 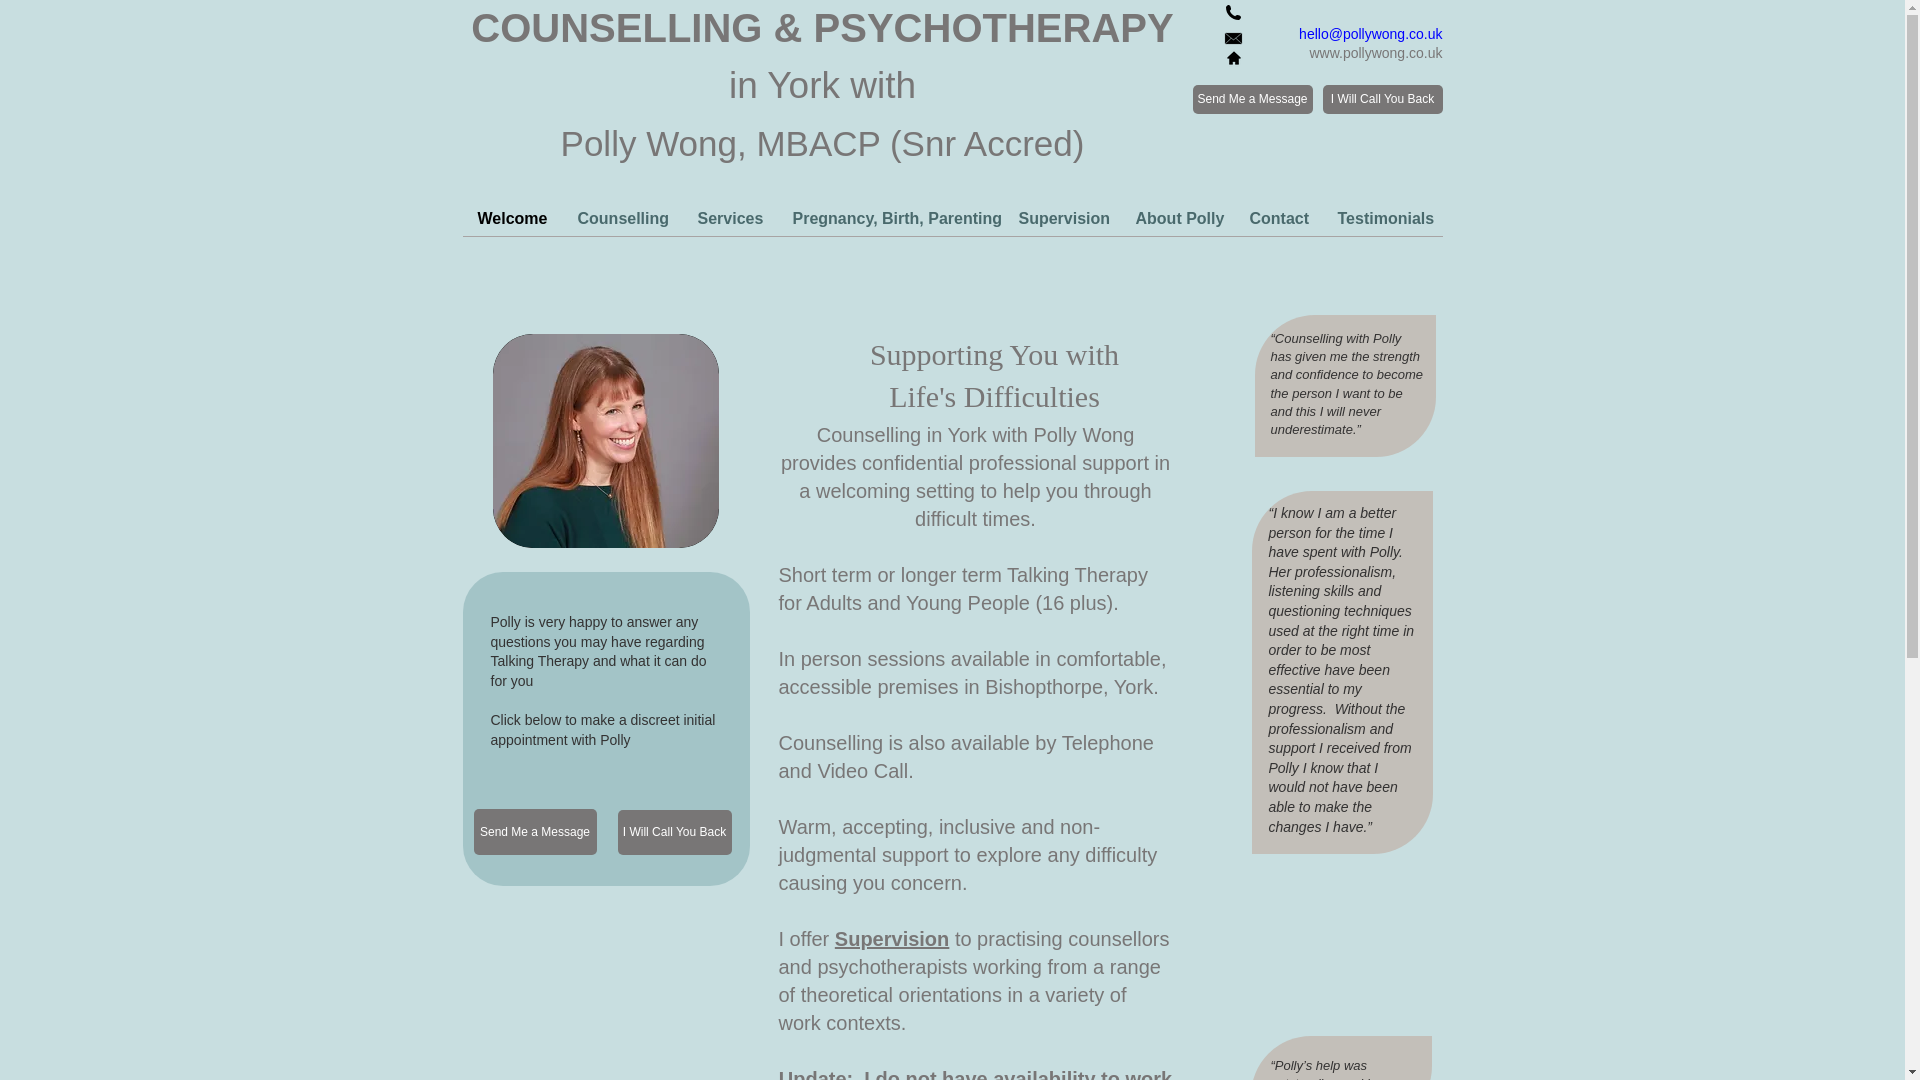 What do you see at coordinates (1278, 219) in the screenshot?
I see `Contact` at bounding box center [1278, 219].